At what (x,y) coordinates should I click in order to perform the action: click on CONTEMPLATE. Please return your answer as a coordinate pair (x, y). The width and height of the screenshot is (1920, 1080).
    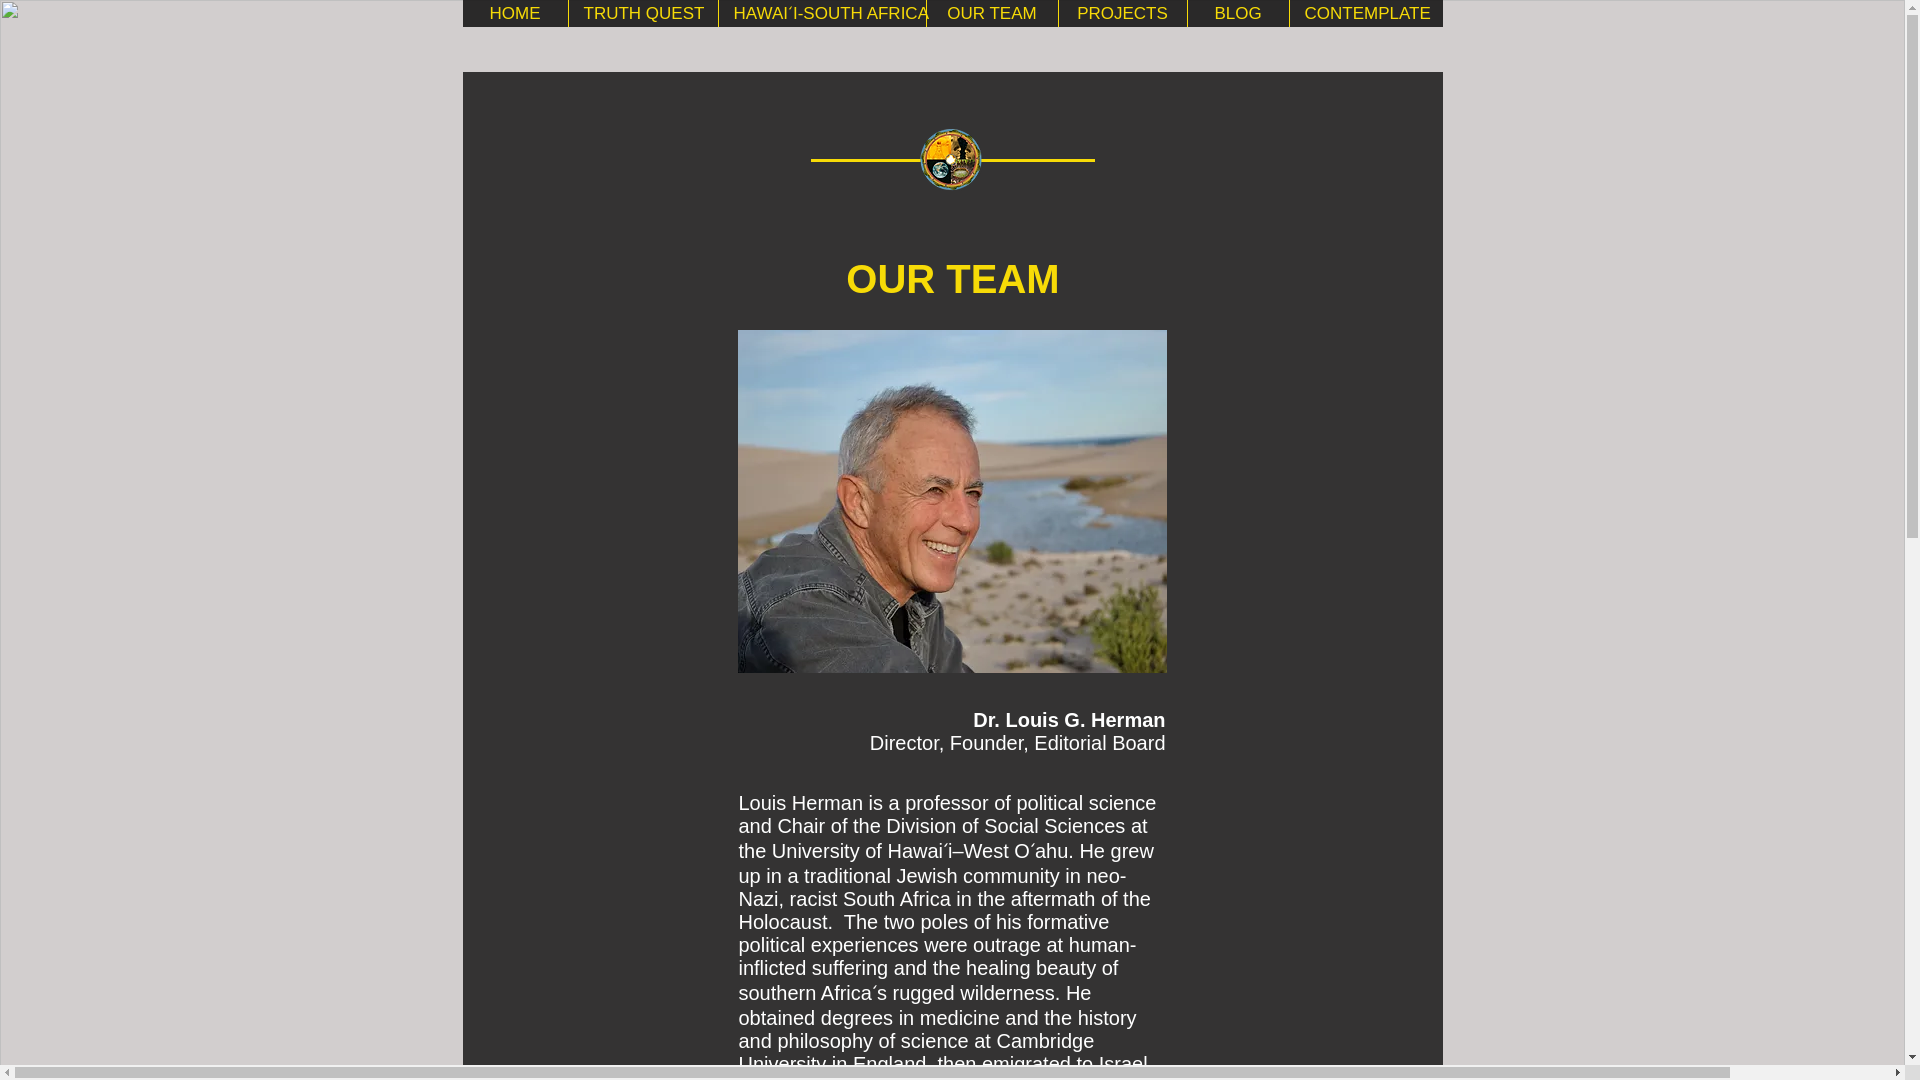
    Looking at the image, I should click on (1364, 14).